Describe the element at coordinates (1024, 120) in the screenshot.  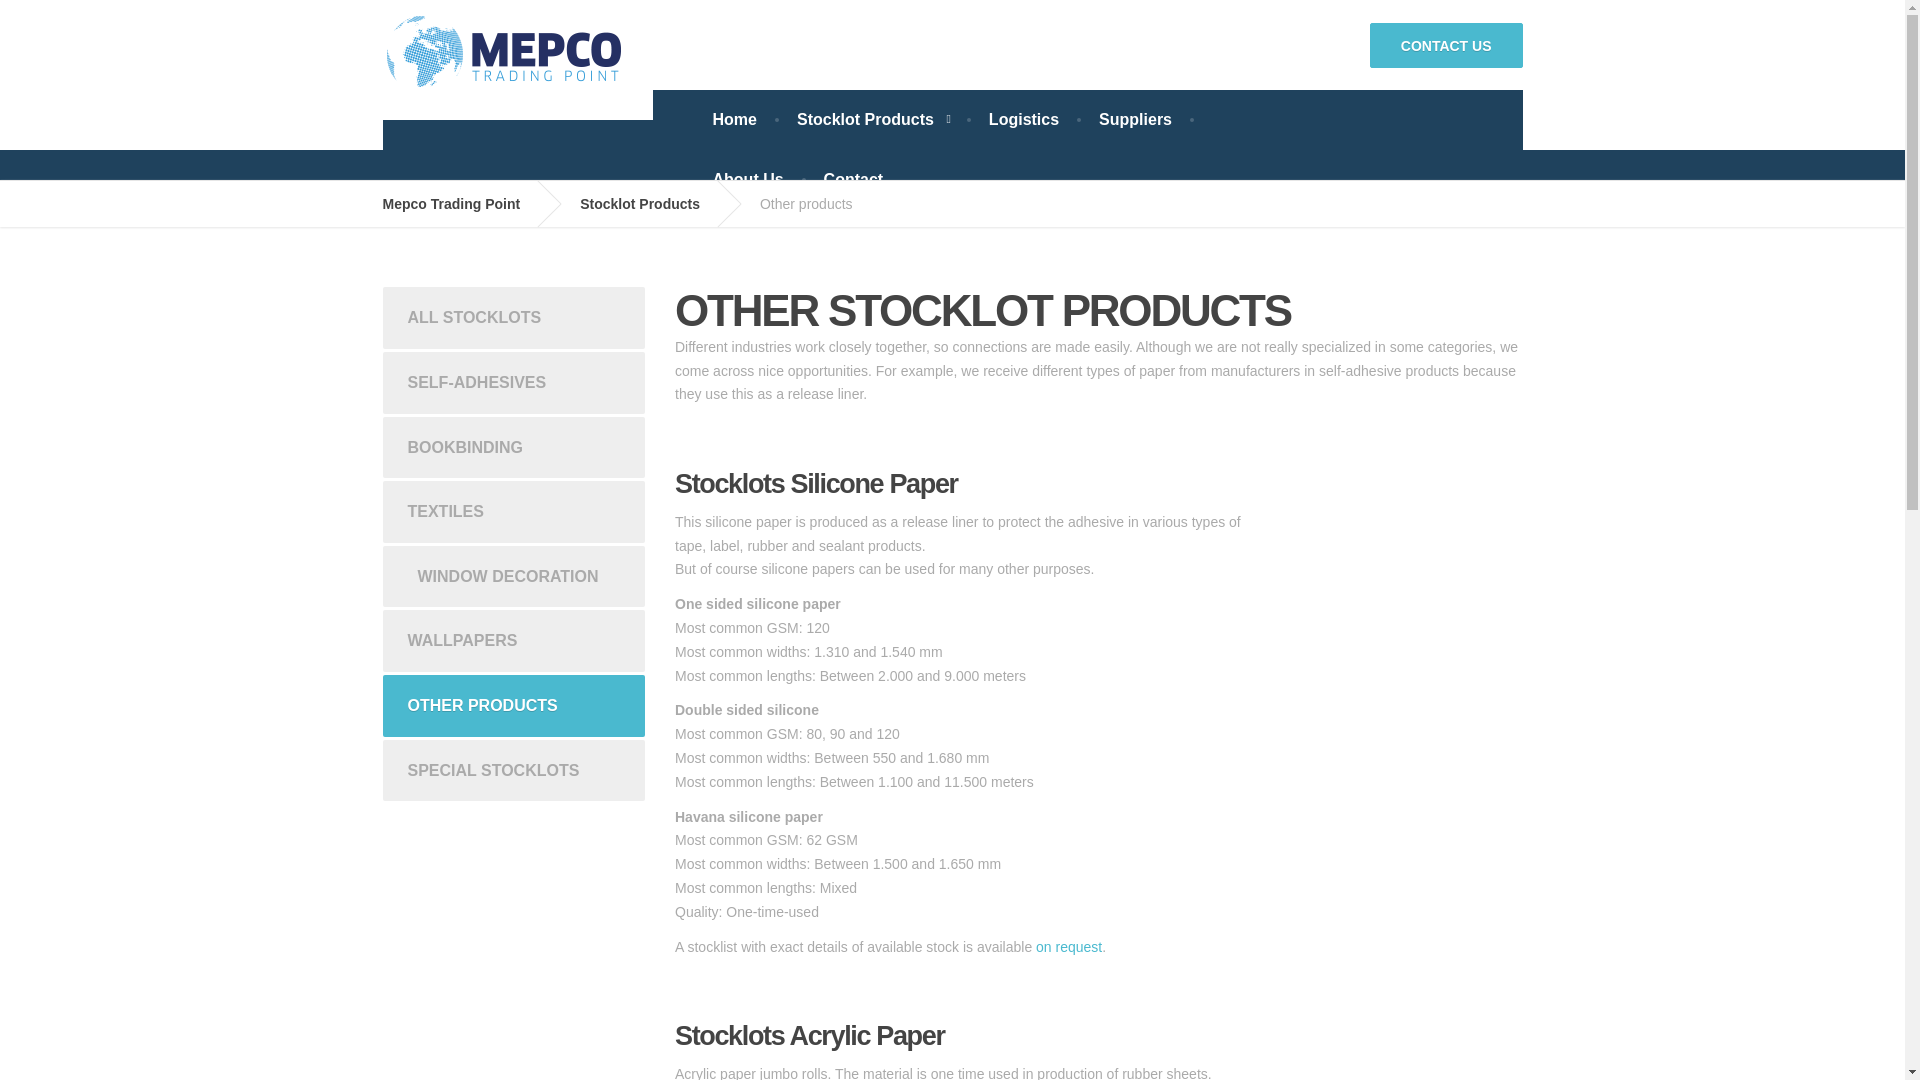
I see `Logistics` at that location.